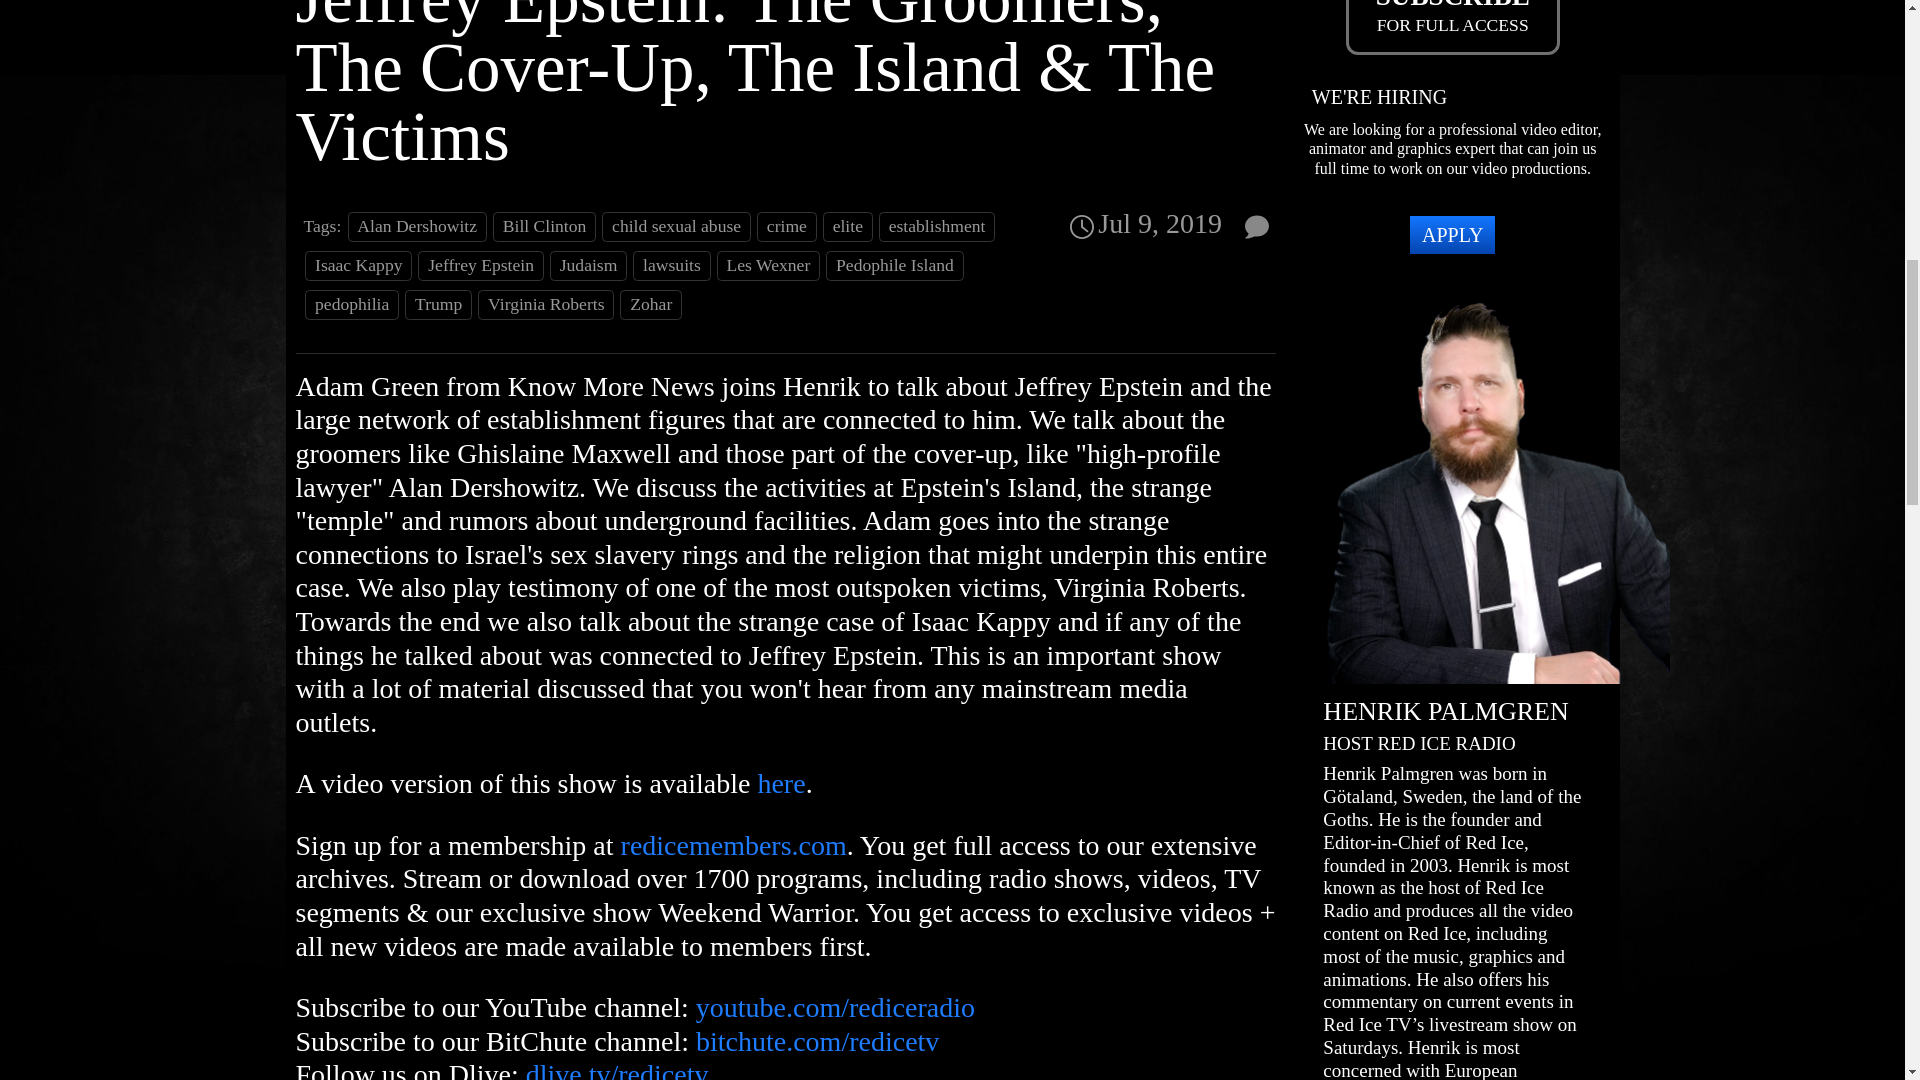 The width and height of the screenshot is (1920, 1080). I want to click on elite, so click(848, 226).